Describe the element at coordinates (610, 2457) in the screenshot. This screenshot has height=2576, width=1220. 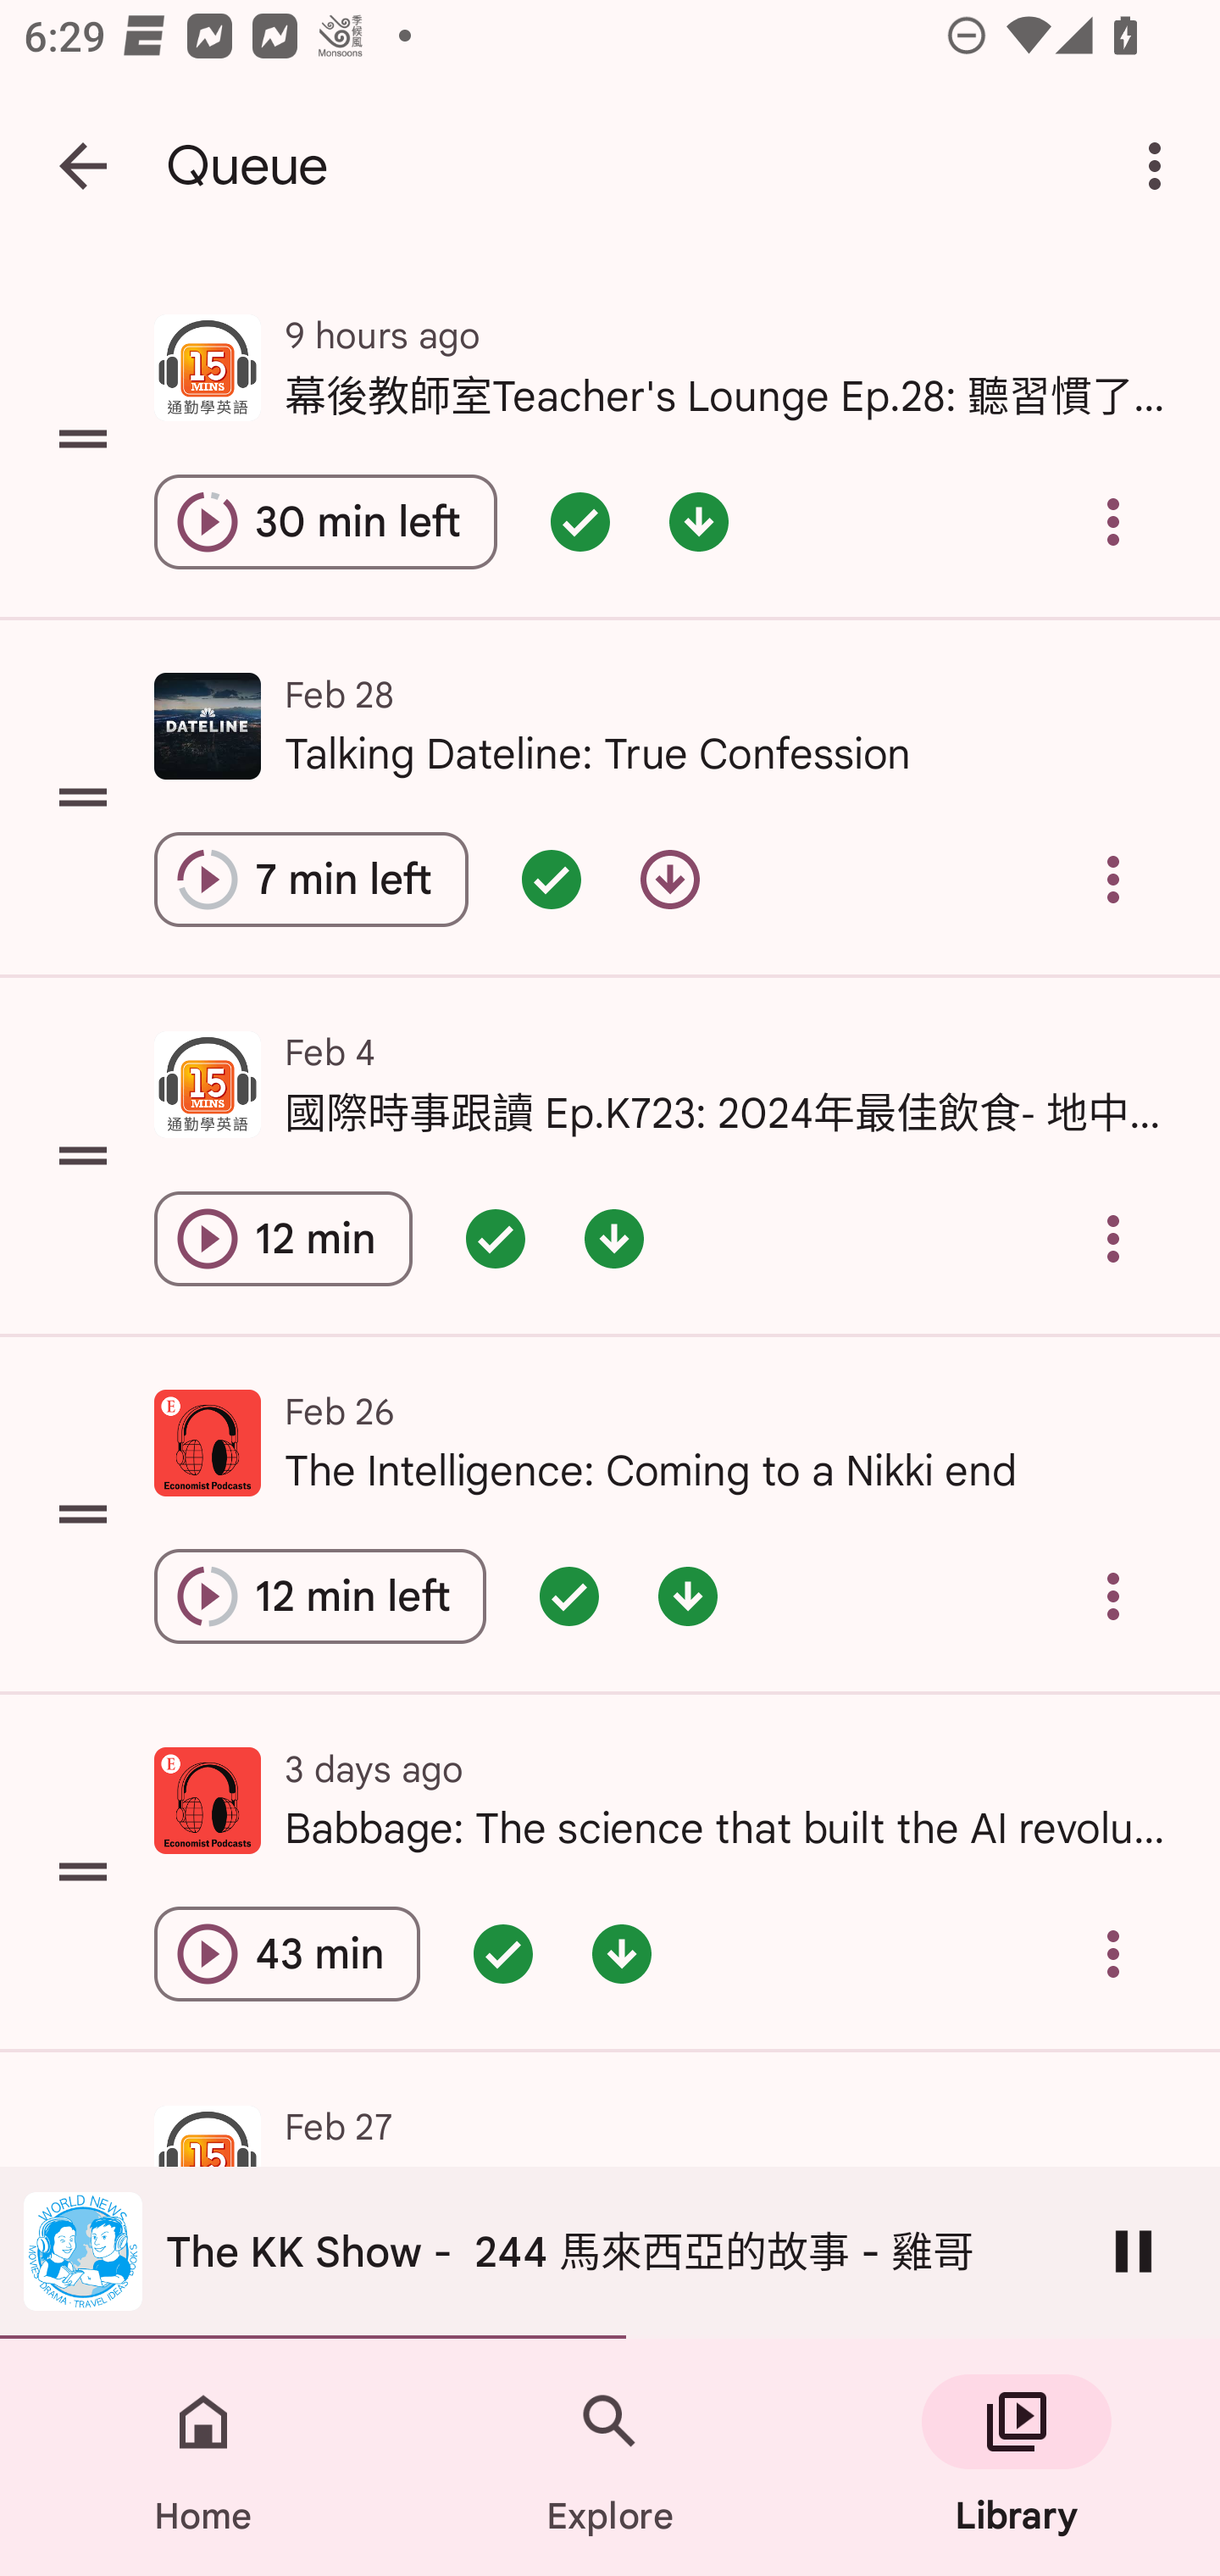
I see `Explore` at that location.